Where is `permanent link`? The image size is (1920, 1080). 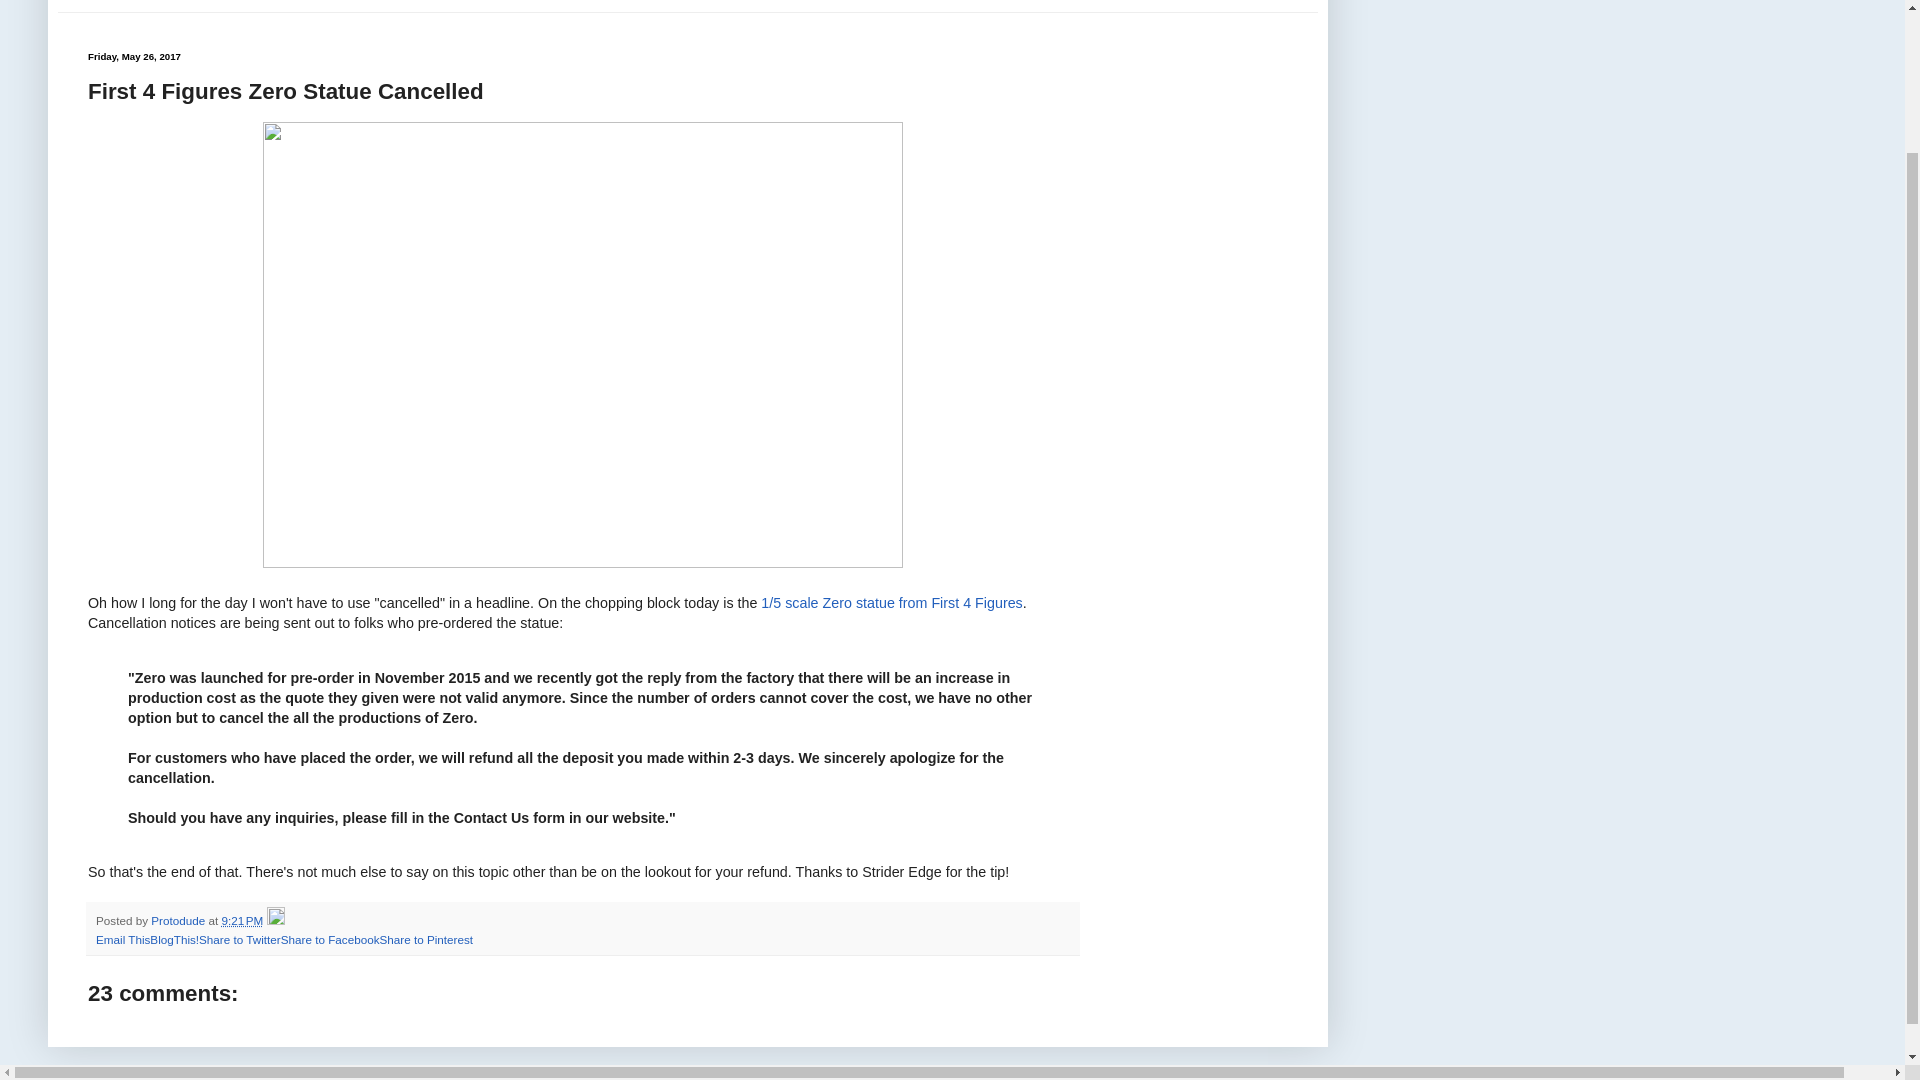
permanent link is located at coordinates (242, 920).